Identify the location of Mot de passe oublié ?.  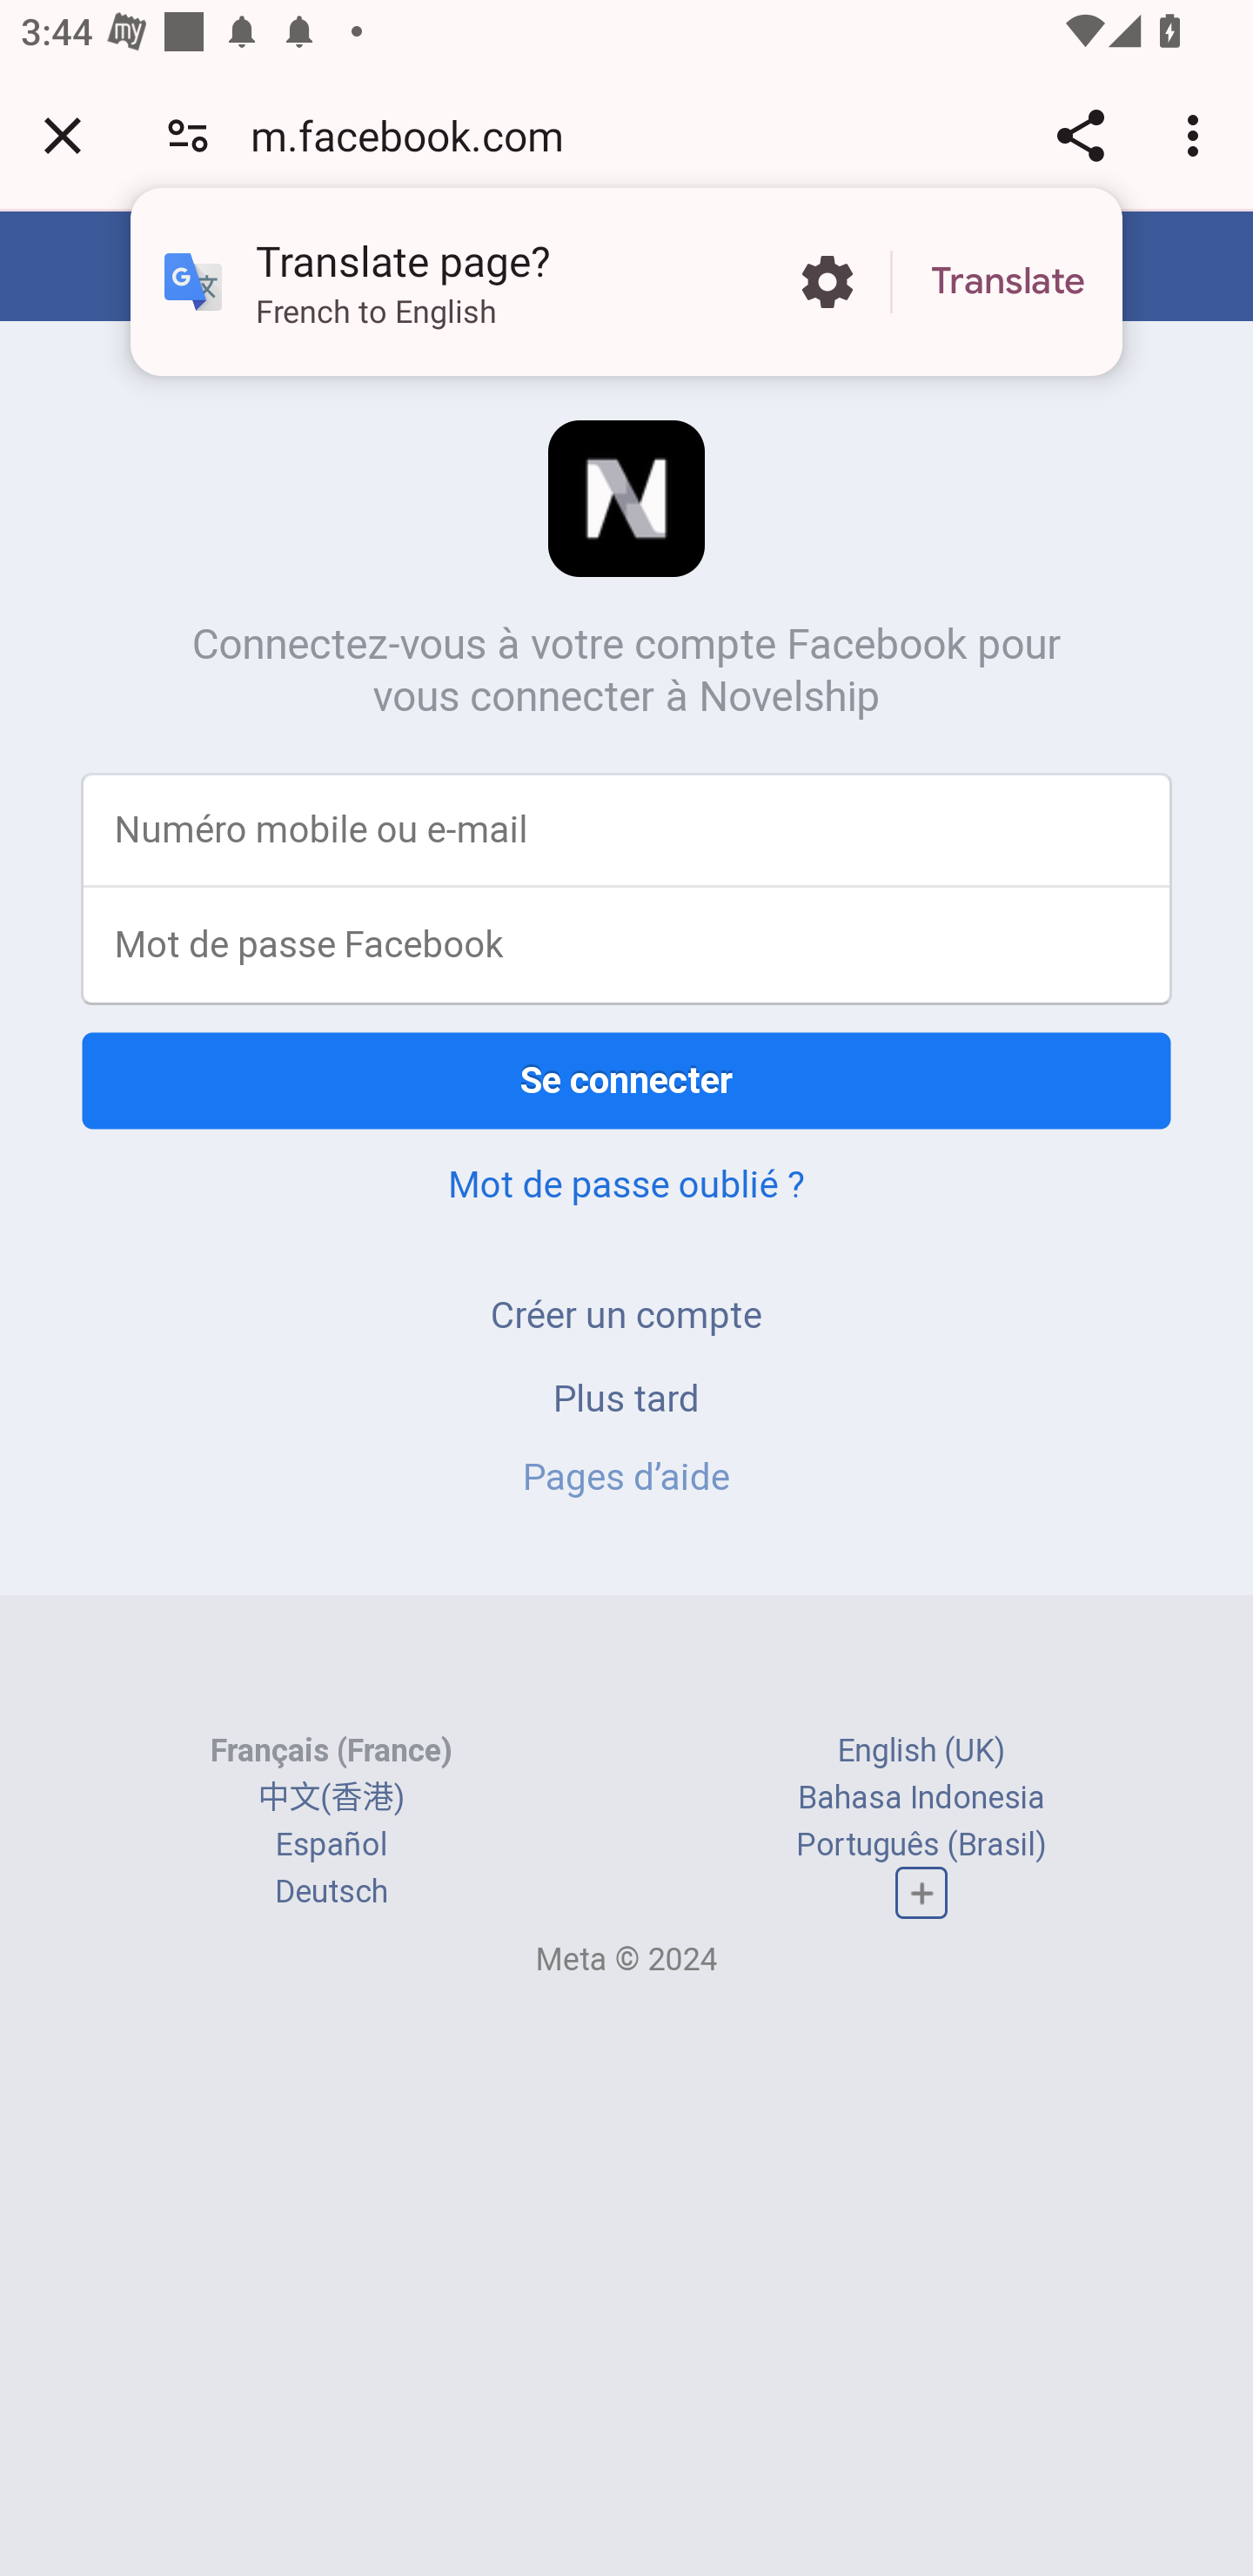
(626, 1184).